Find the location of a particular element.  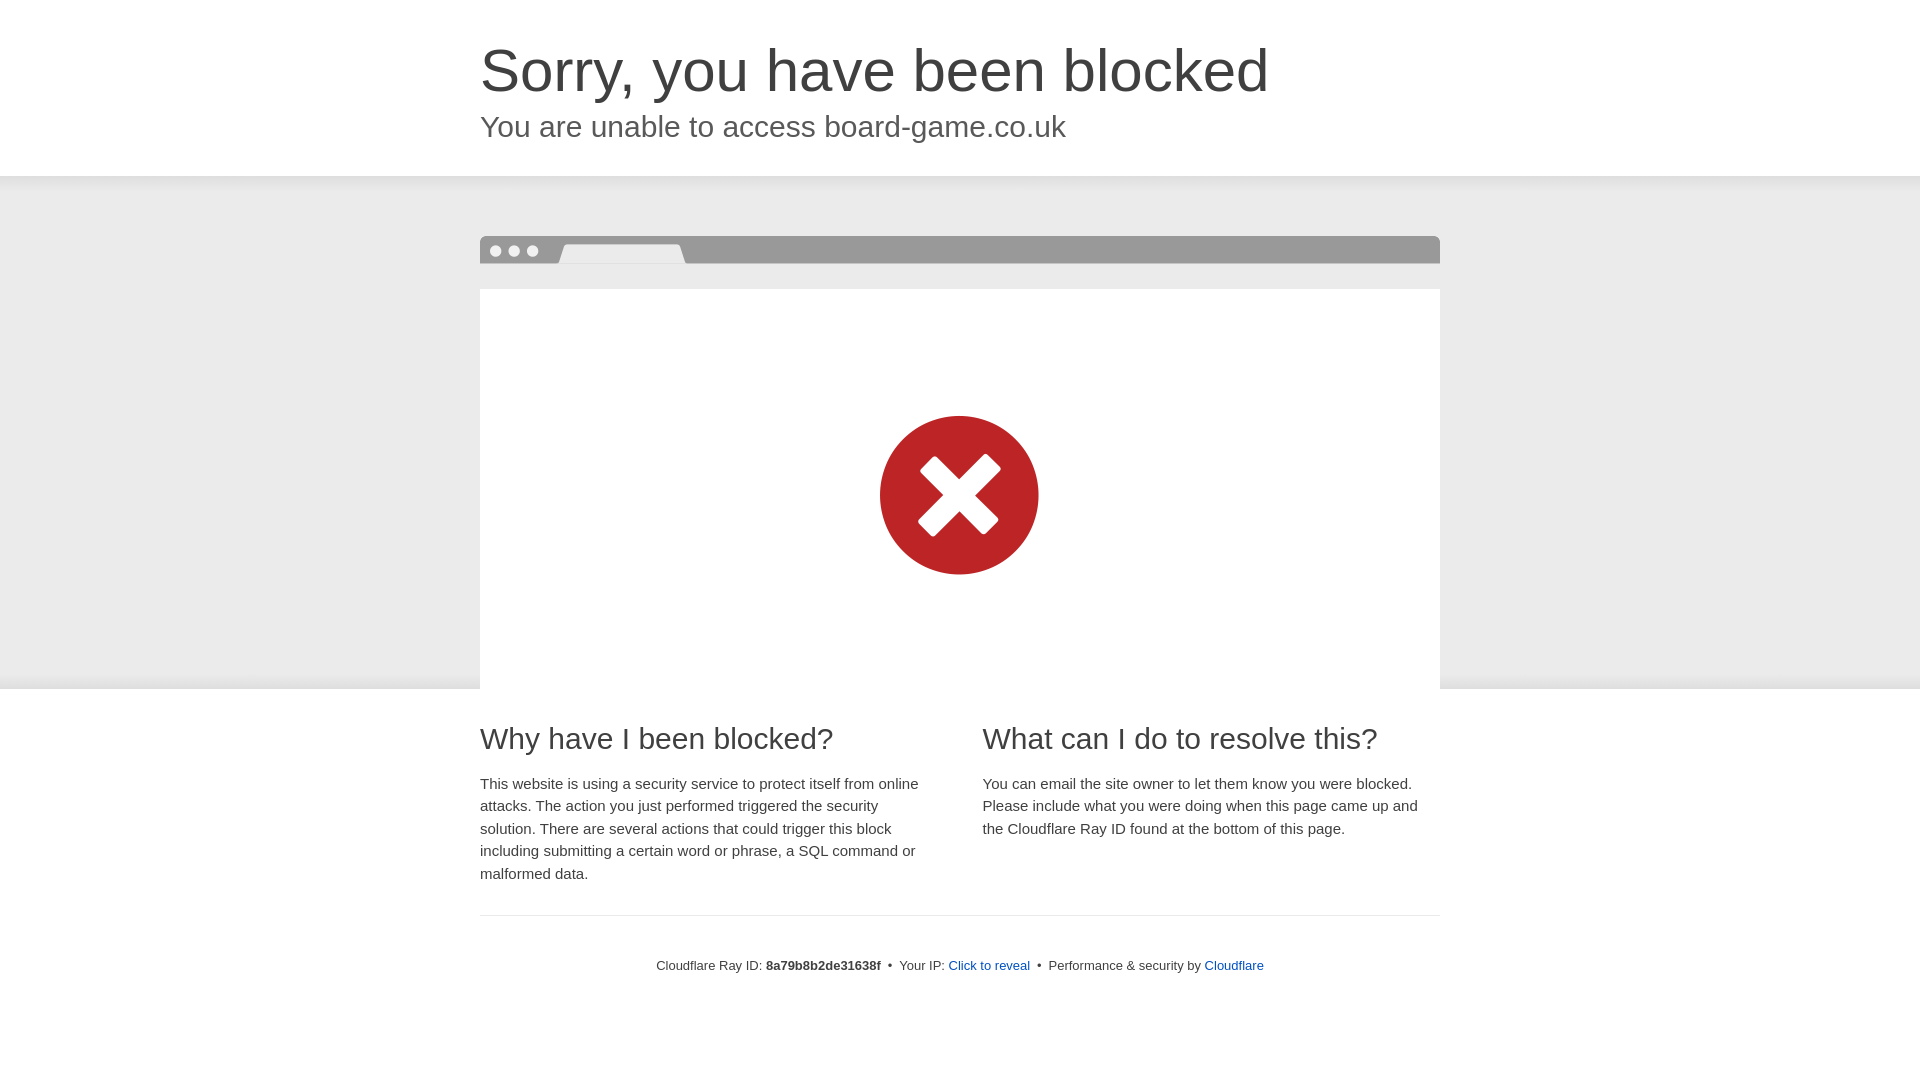

Cloudflare is located at coordinates (1234, 965).